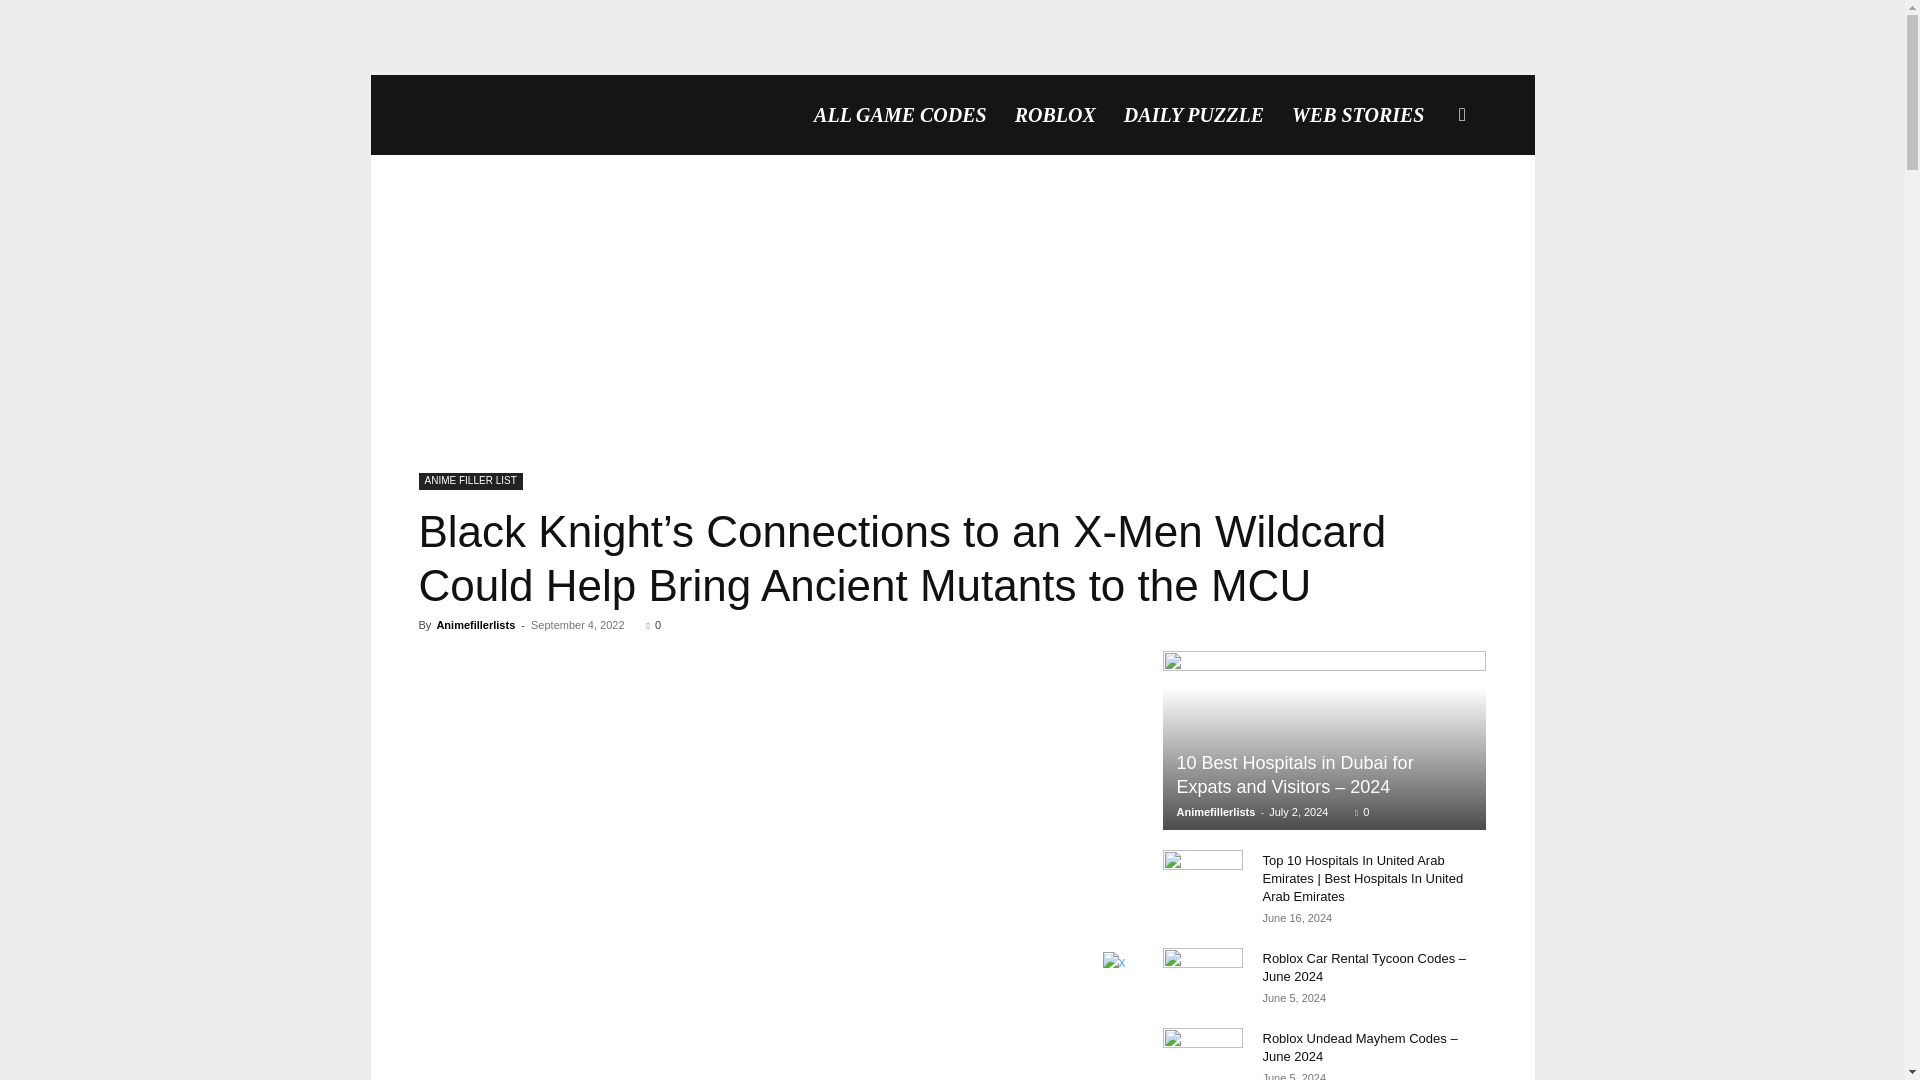 This screenshot has height=1080, width=1920. Describe the element at coordinates (474, 624) in the screenshot. I see `Animefillerlists` at that location.